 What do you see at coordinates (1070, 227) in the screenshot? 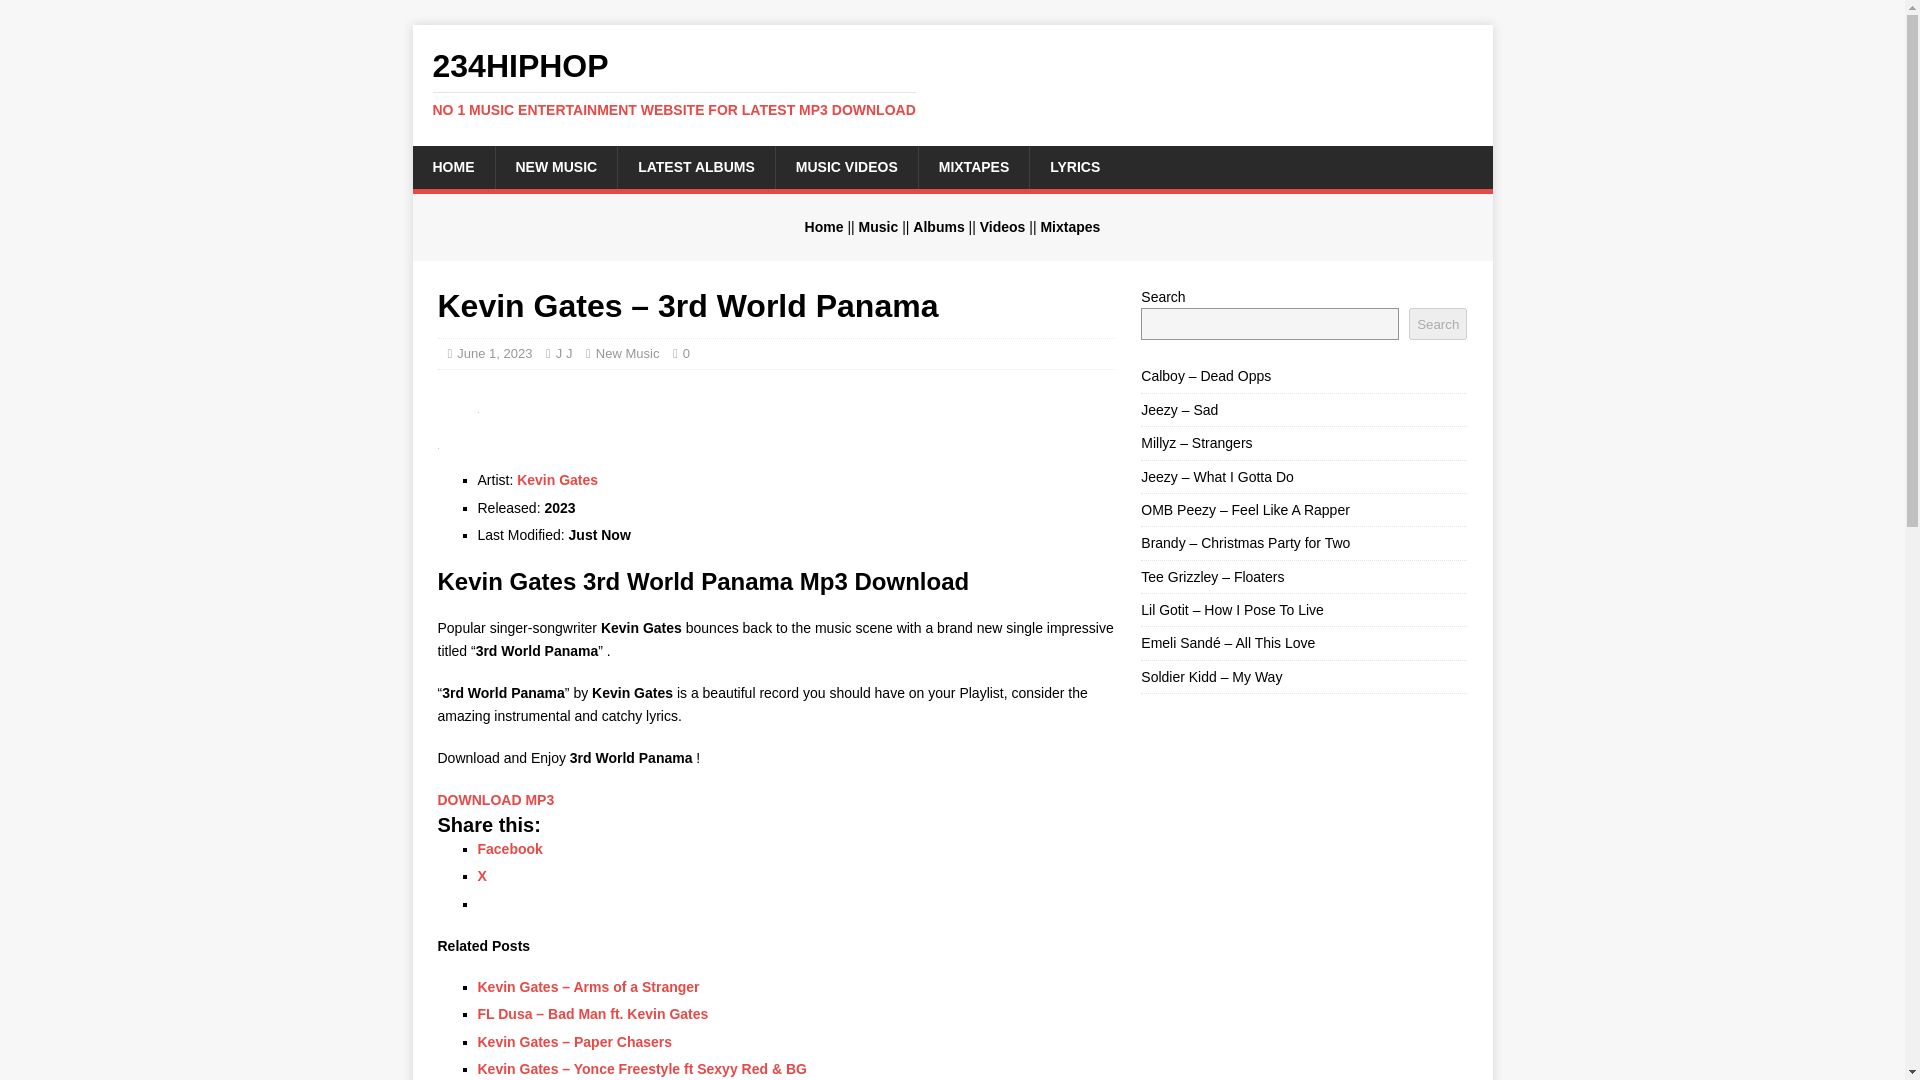
I see `Mixtapes` at bounding box center [1070, 227].